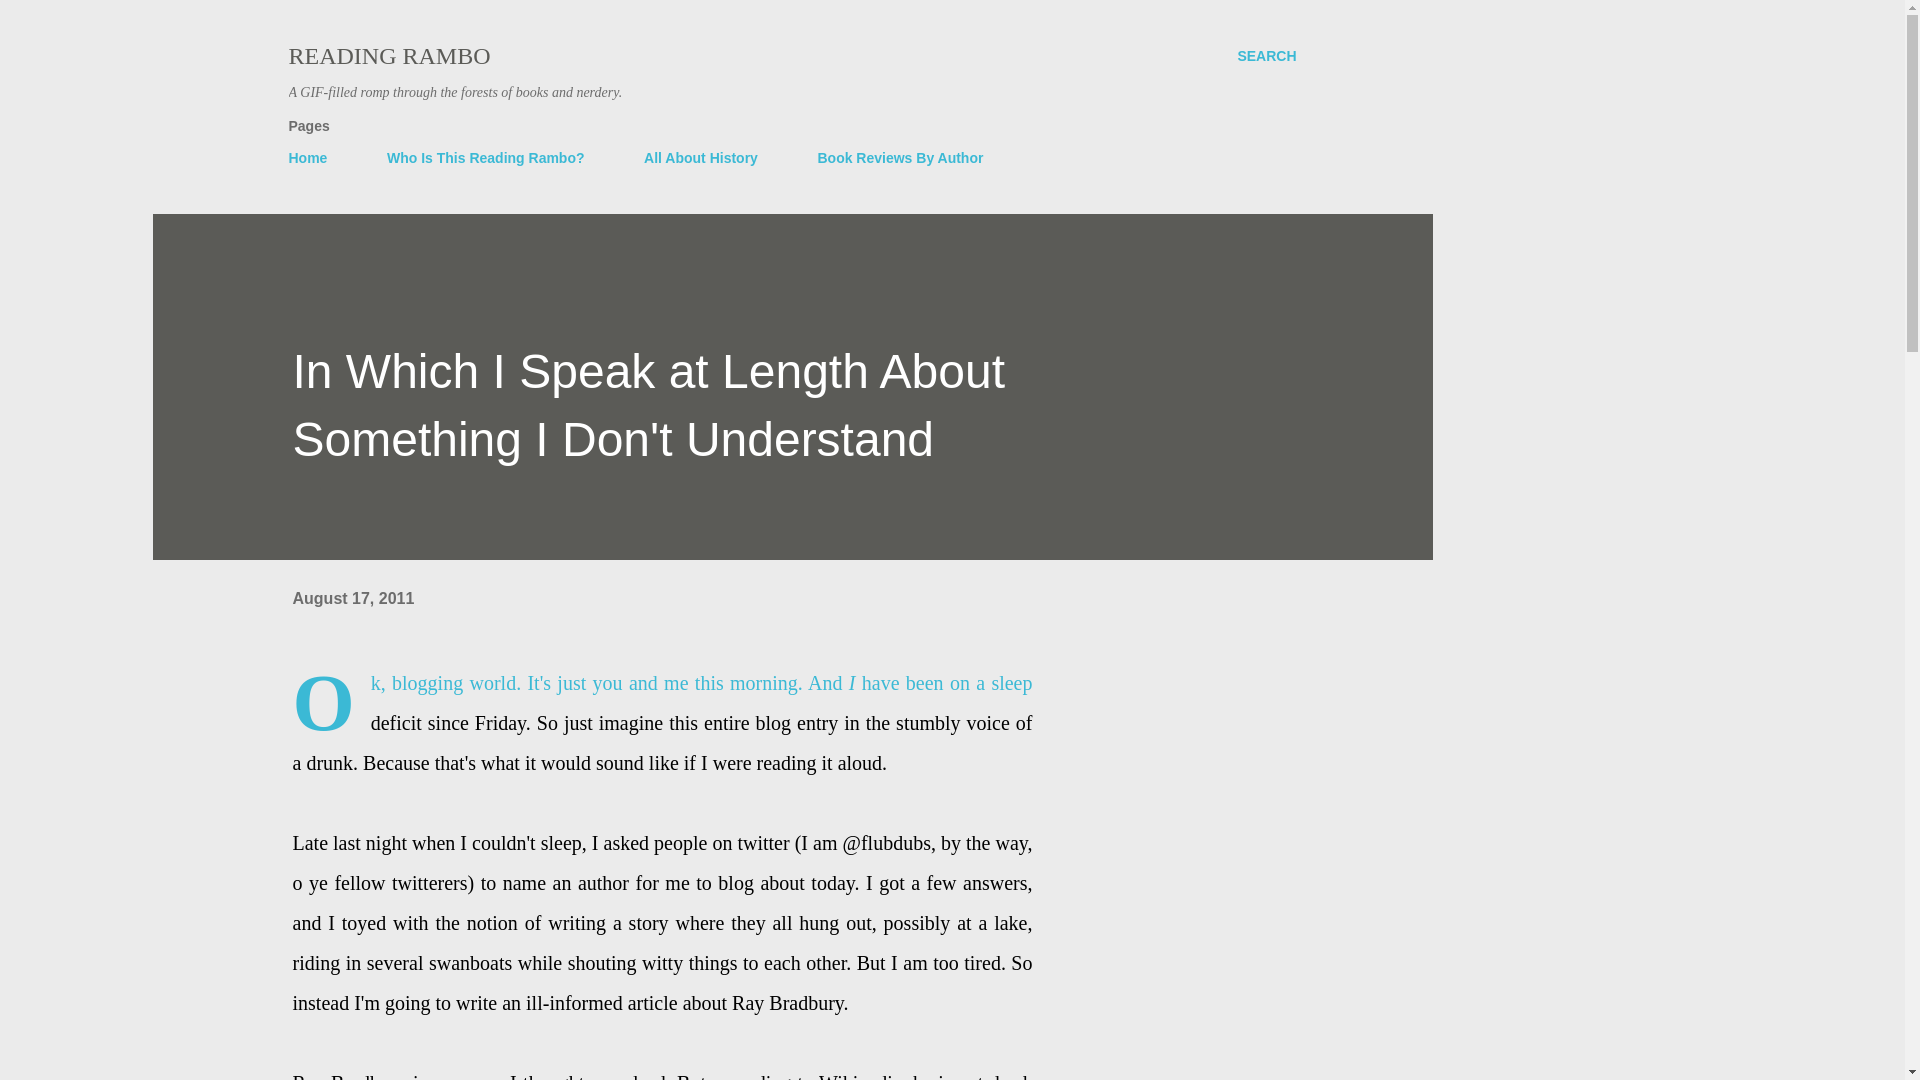  Describe the element at coordinates (899, 158) in the screenshot. I see `Book Reviews By Author` at that location.